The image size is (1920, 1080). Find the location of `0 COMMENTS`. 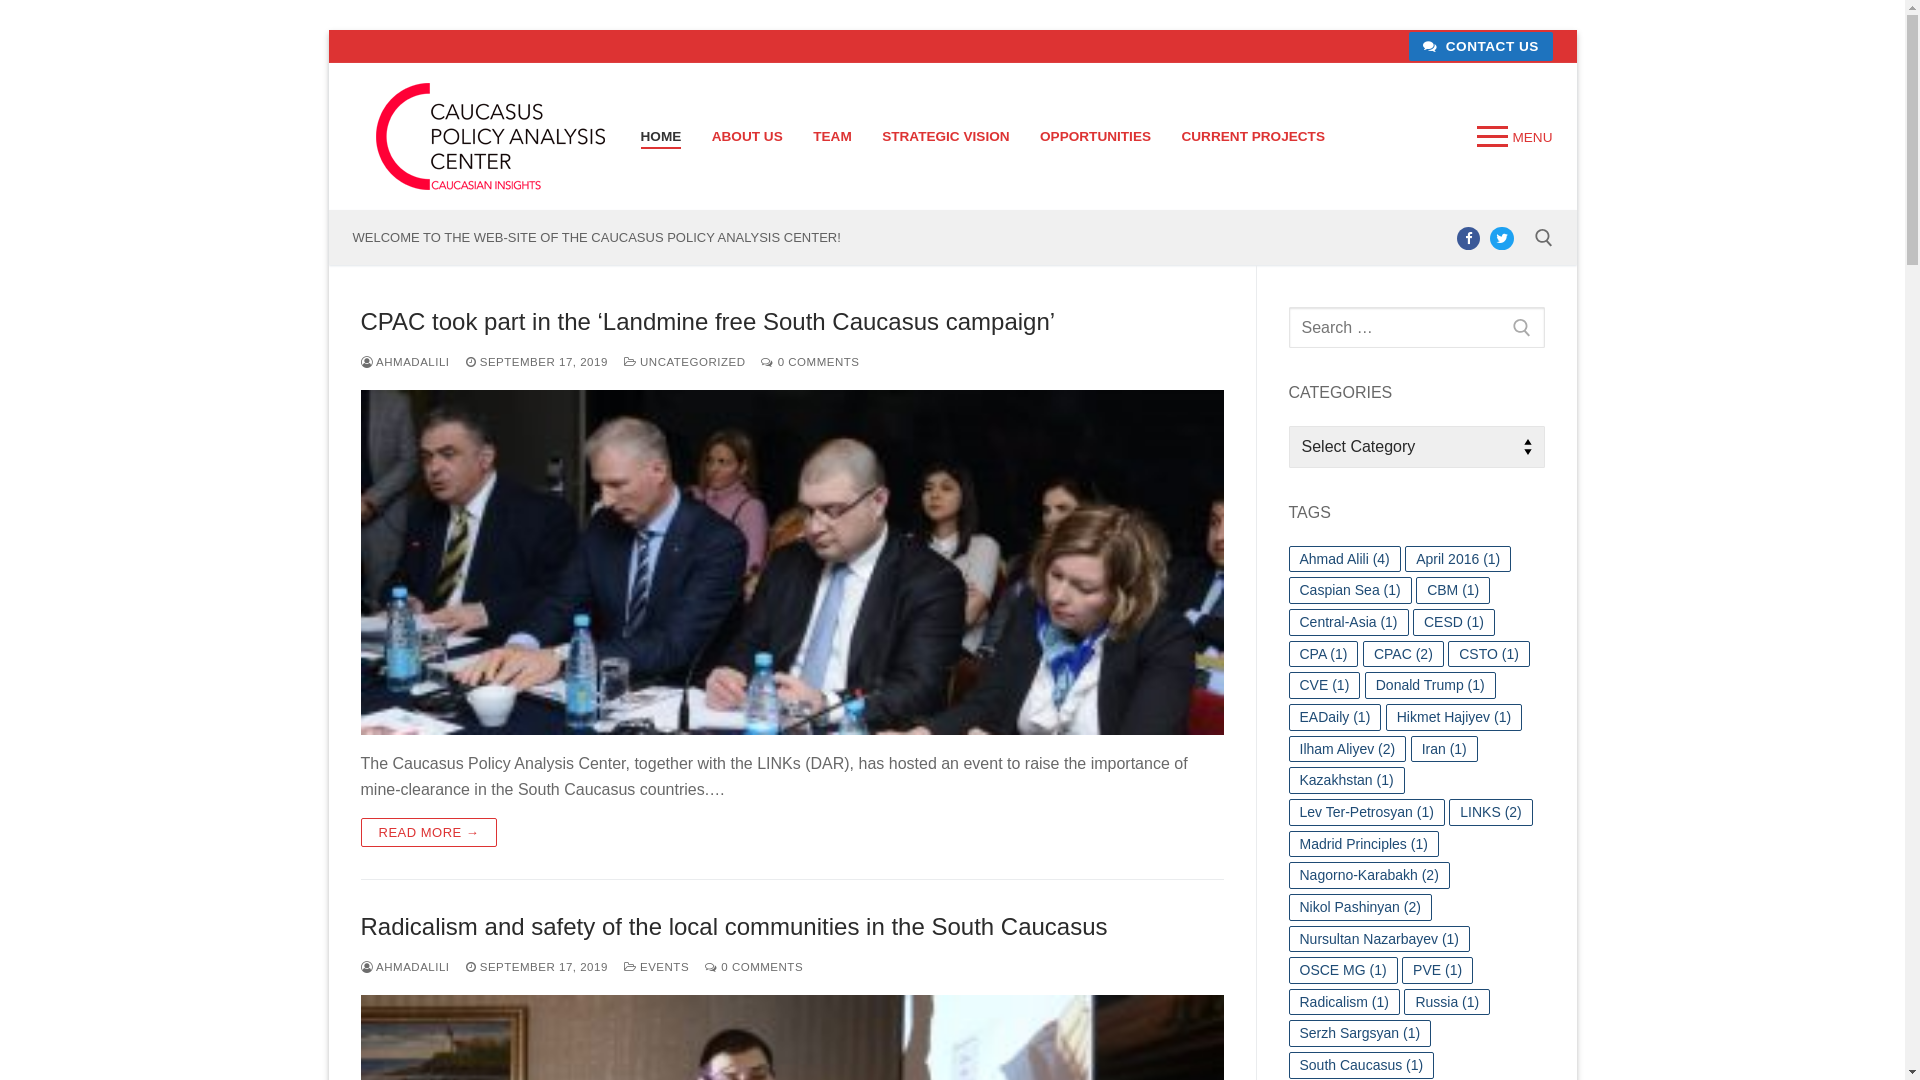

0 COMMENTS is located at coordinates (810, 362).